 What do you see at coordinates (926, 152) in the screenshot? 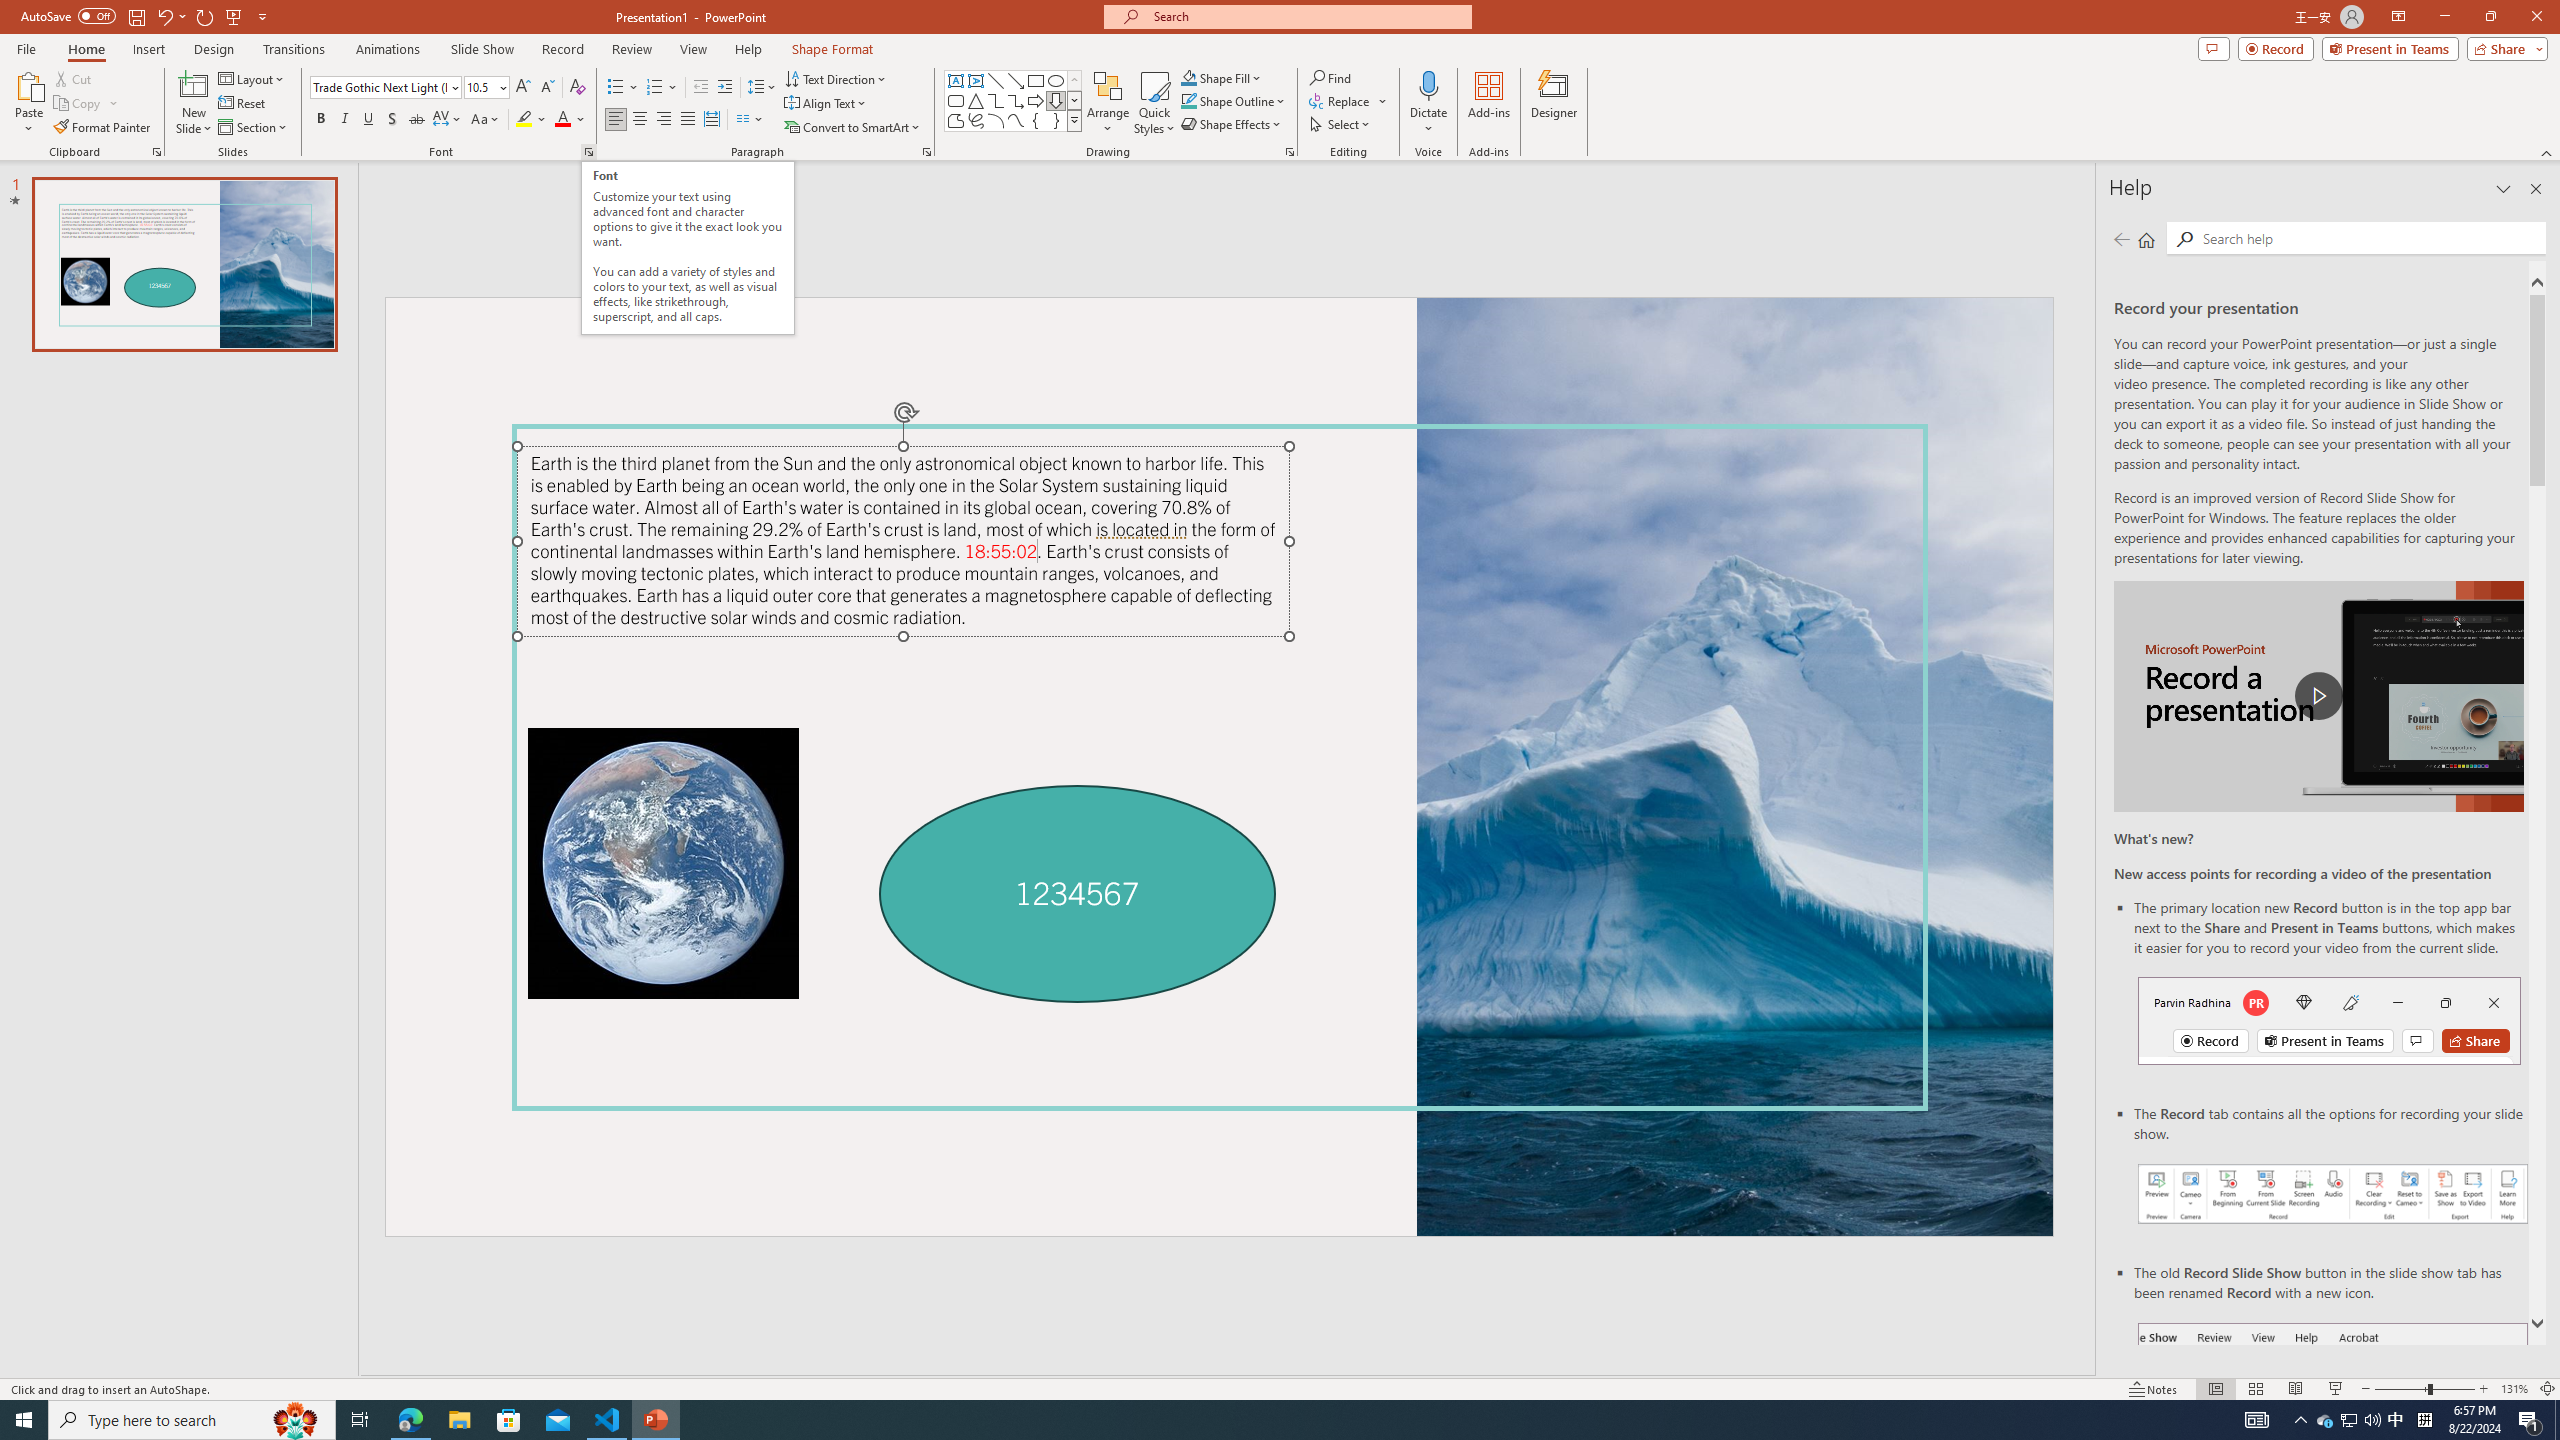
I see `Paragraph...` at bounding box center [926, 152].